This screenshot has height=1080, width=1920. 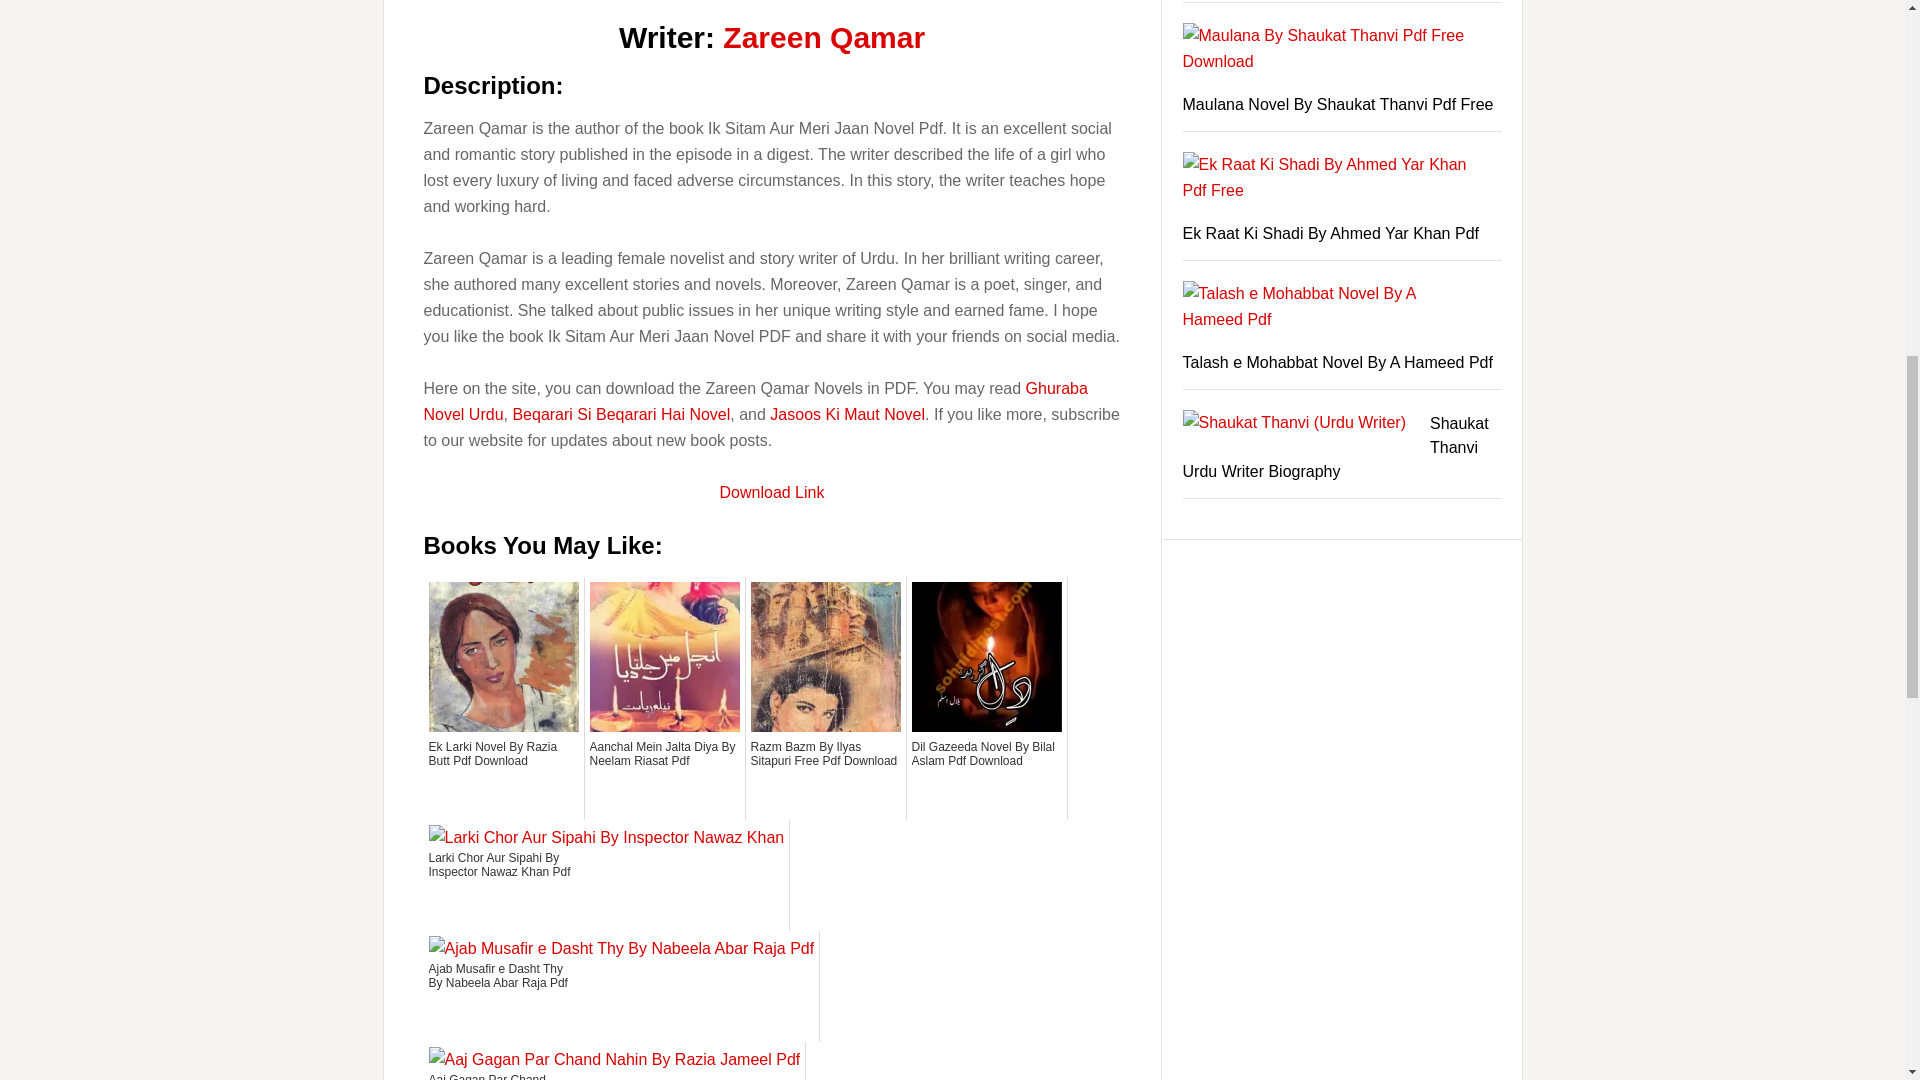 What do you see at coordinates (502, 777) in the screenshot?
I see `Ek Larki Novel By Razia Butt Pdf Download` at bounding box center [502, 777].